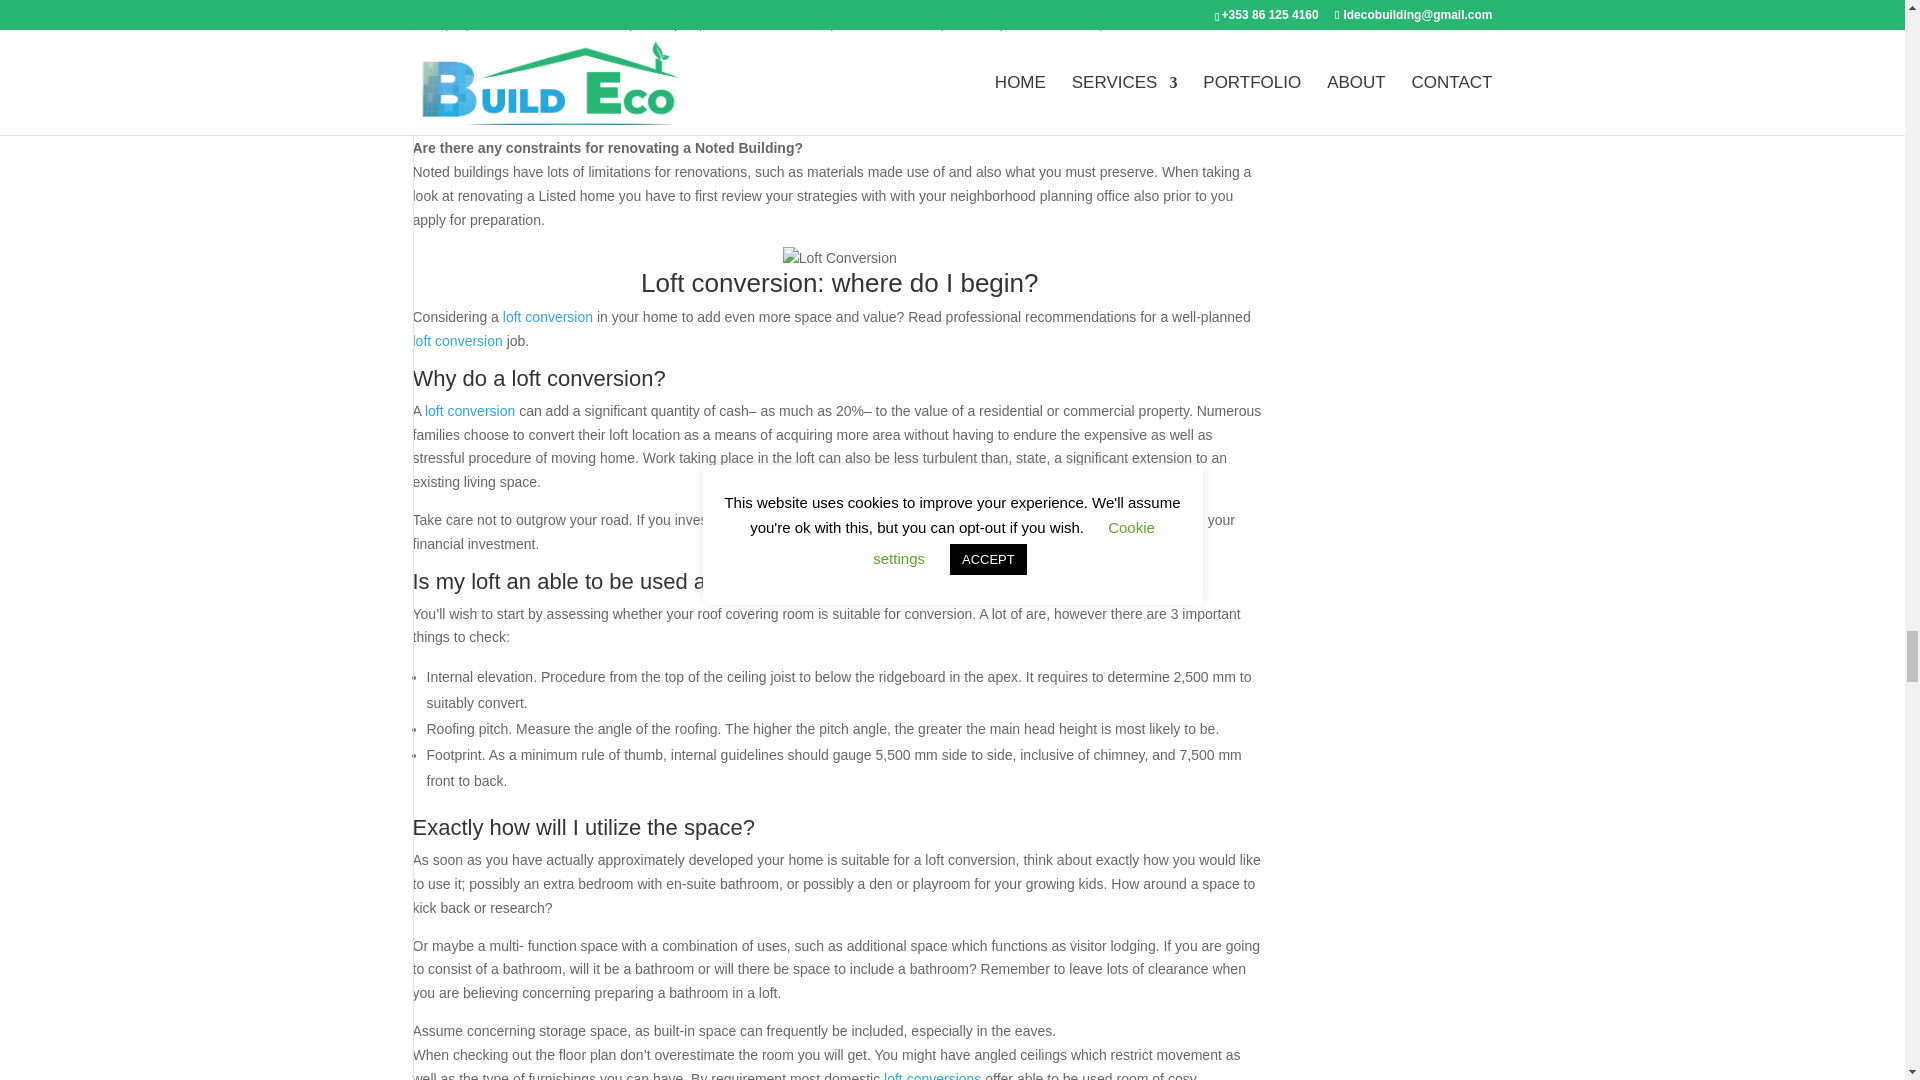 Image resolution: width=1920 pixels, height=1080 pixels. What do you see at coordinates (456, 340) in the screenshot?
I see `loft conversion` at bounding box center [456, 340].